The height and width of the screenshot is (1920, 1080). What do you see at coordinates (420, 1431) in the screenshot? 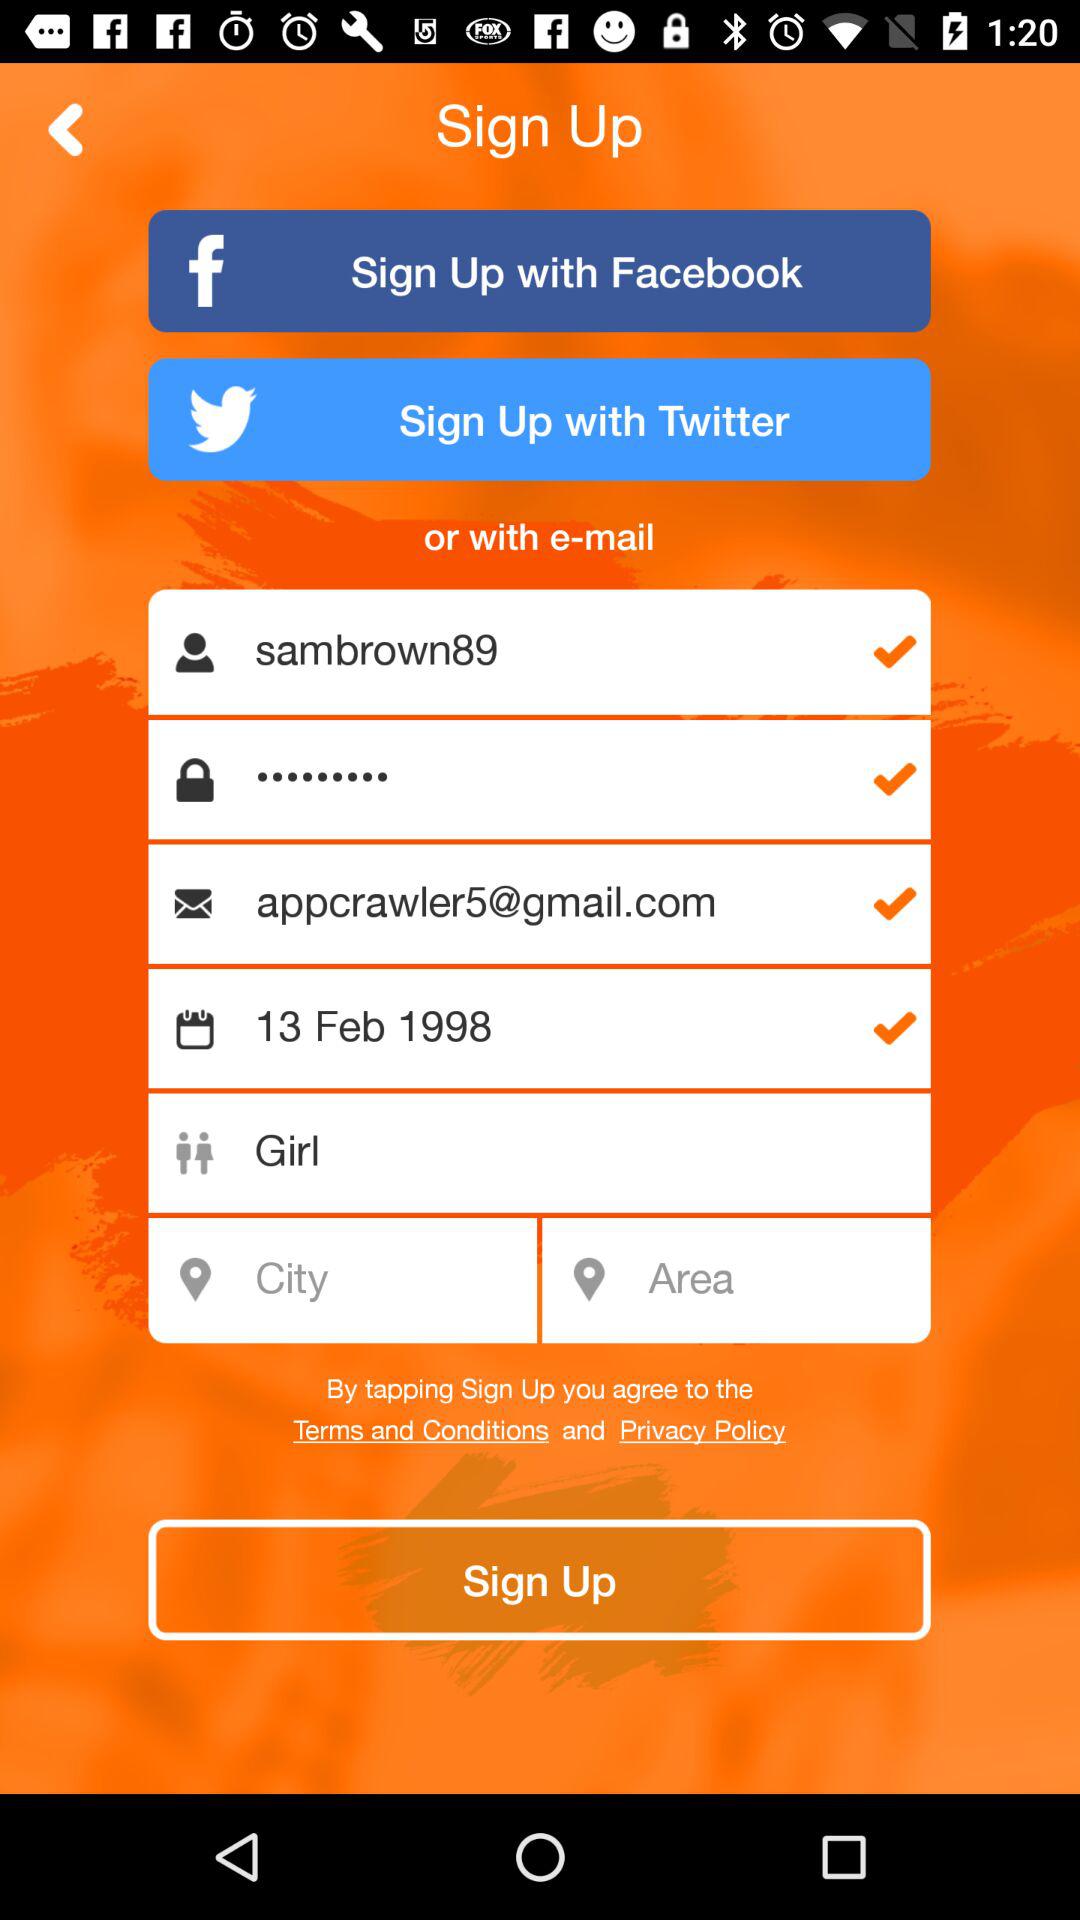
I see `press icon to the left of the and icon` at bounding box center [420, 1431].